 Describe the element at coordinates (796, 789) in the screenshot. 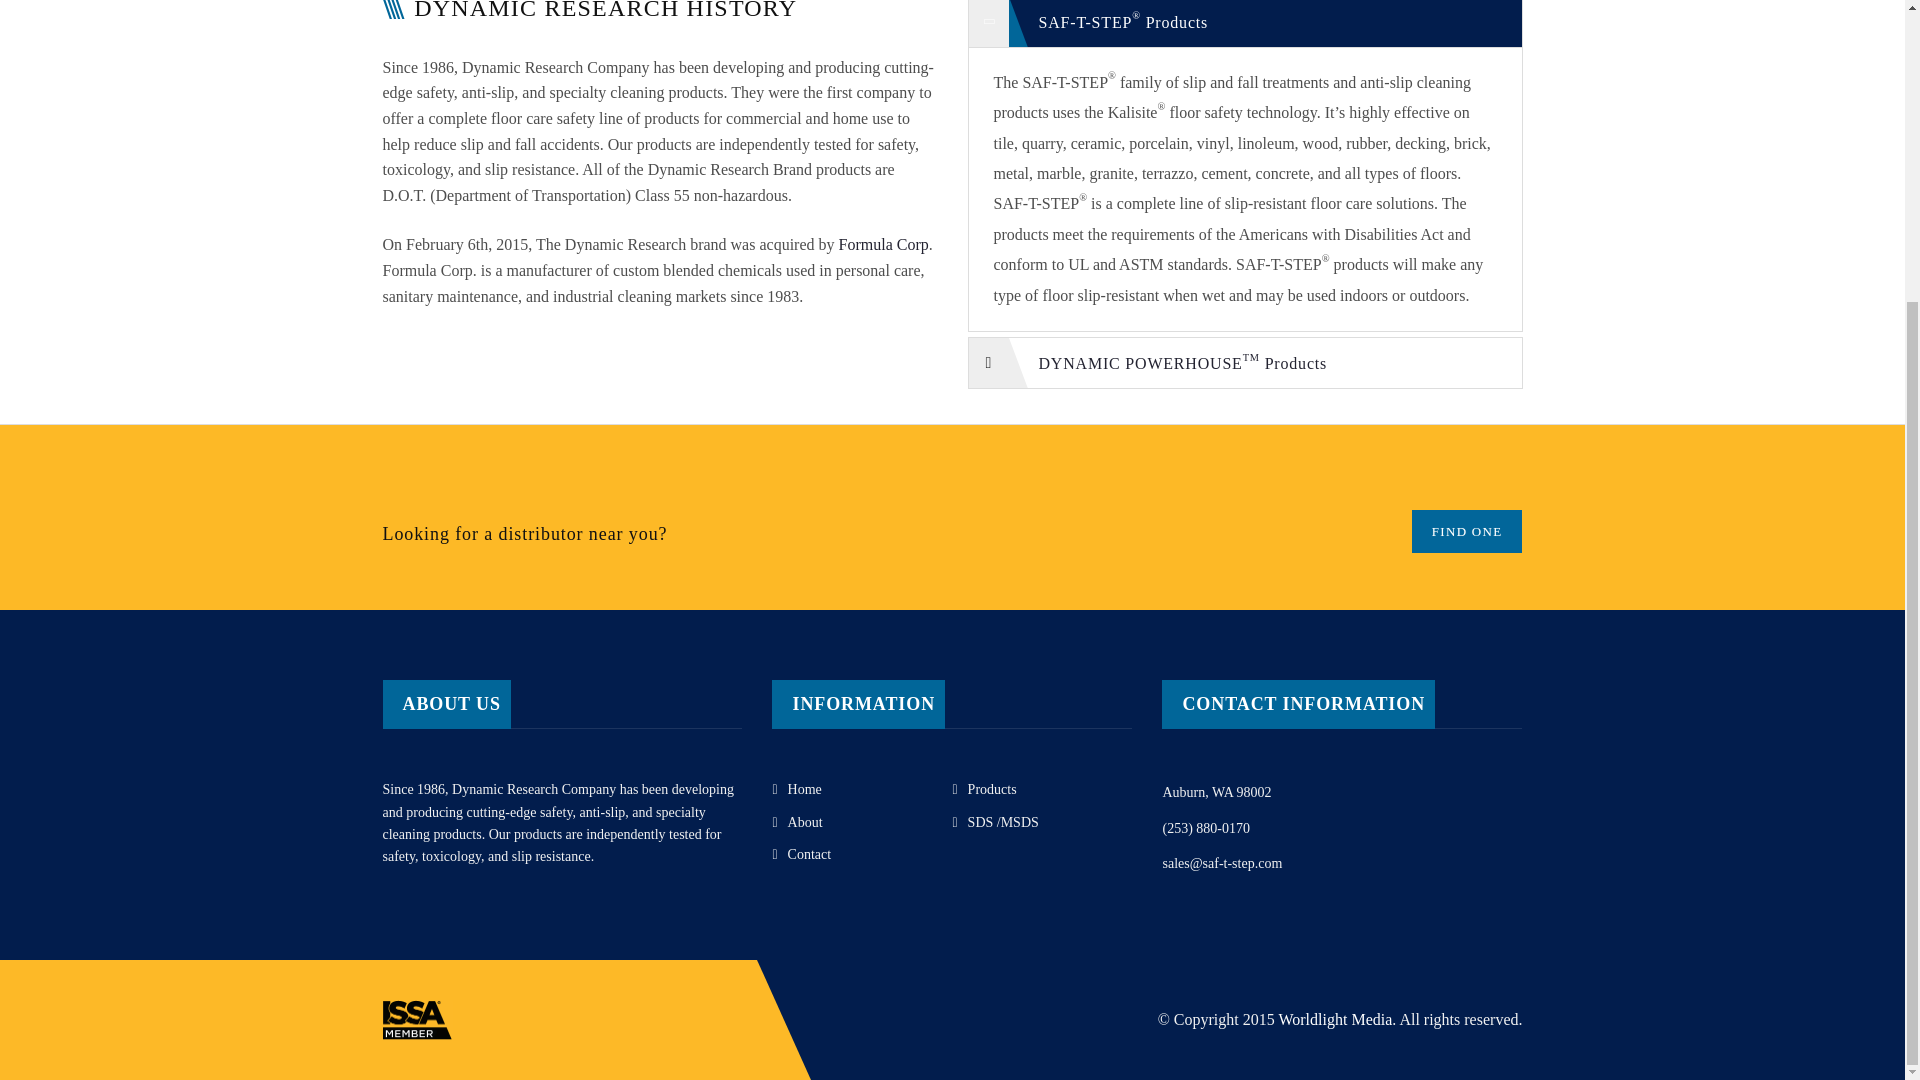

I see `Home` at that location.